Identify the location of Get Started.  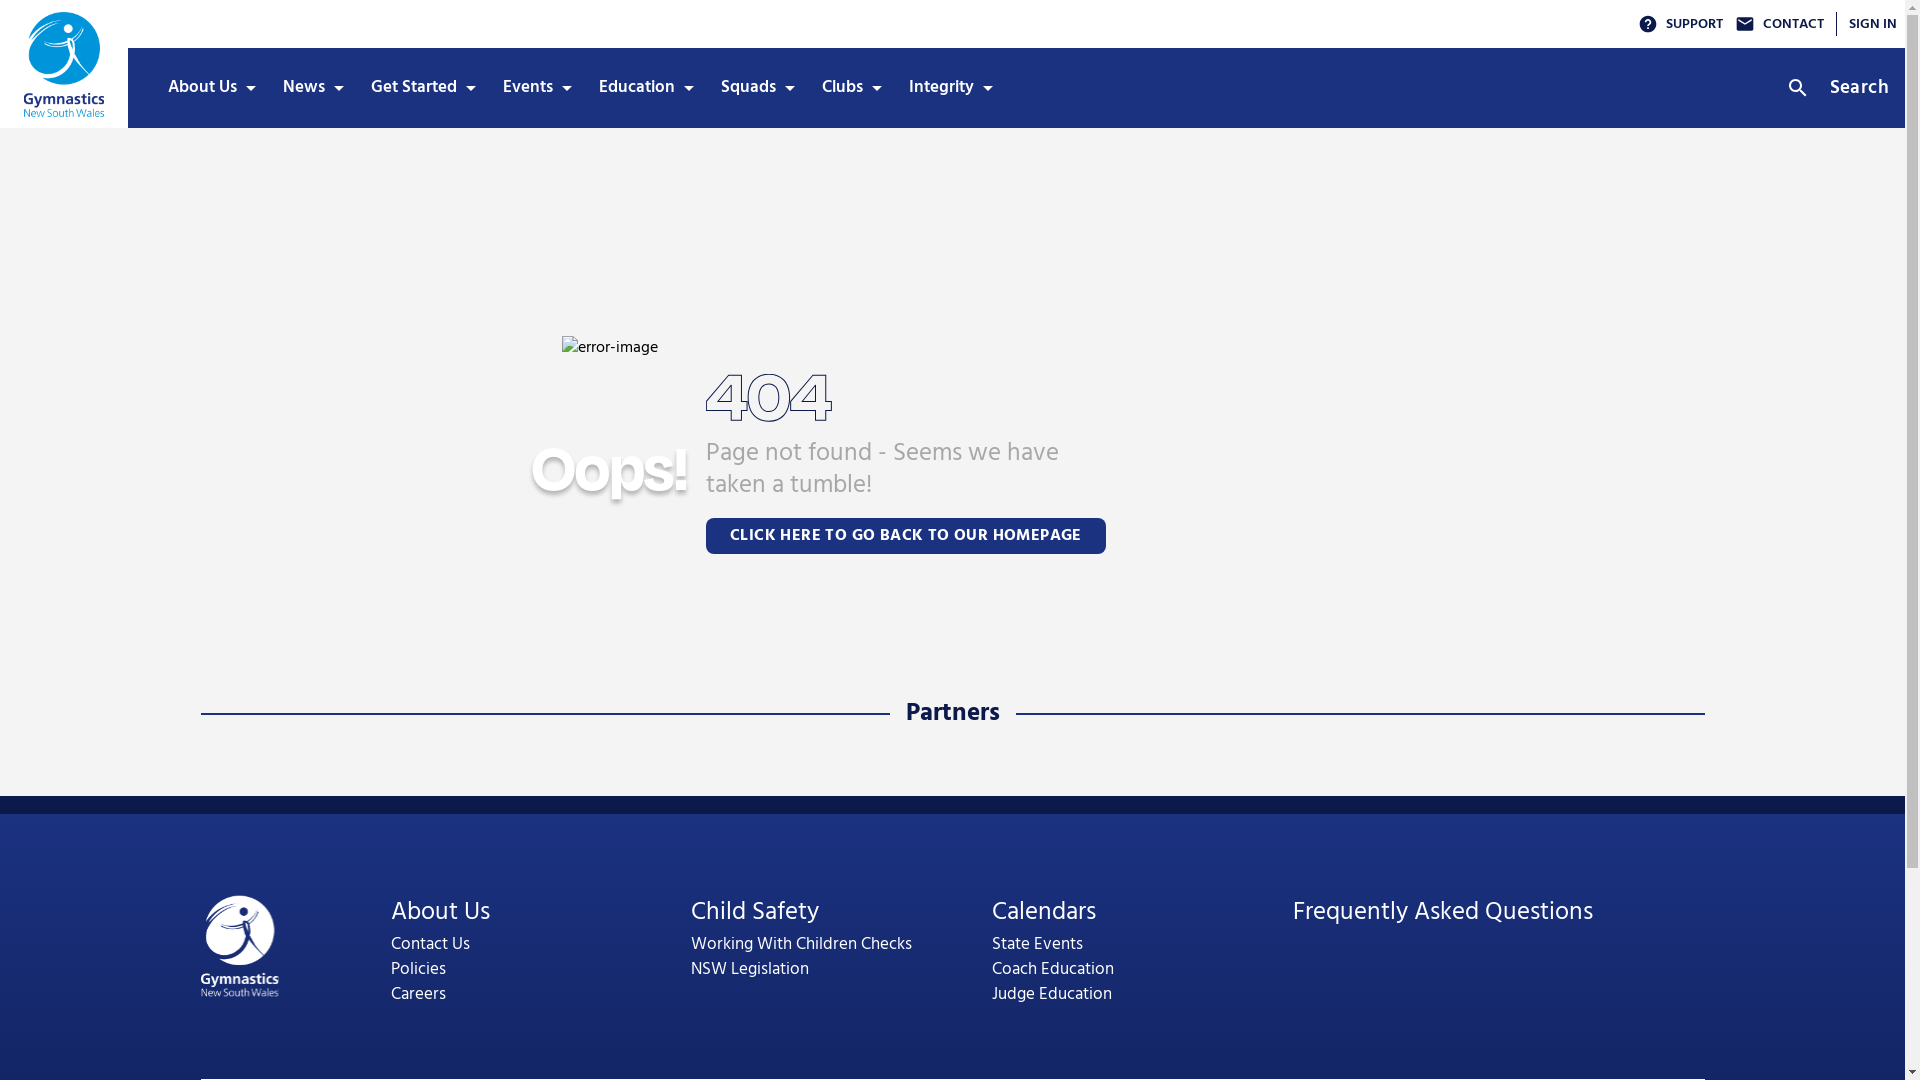
(421, 88).